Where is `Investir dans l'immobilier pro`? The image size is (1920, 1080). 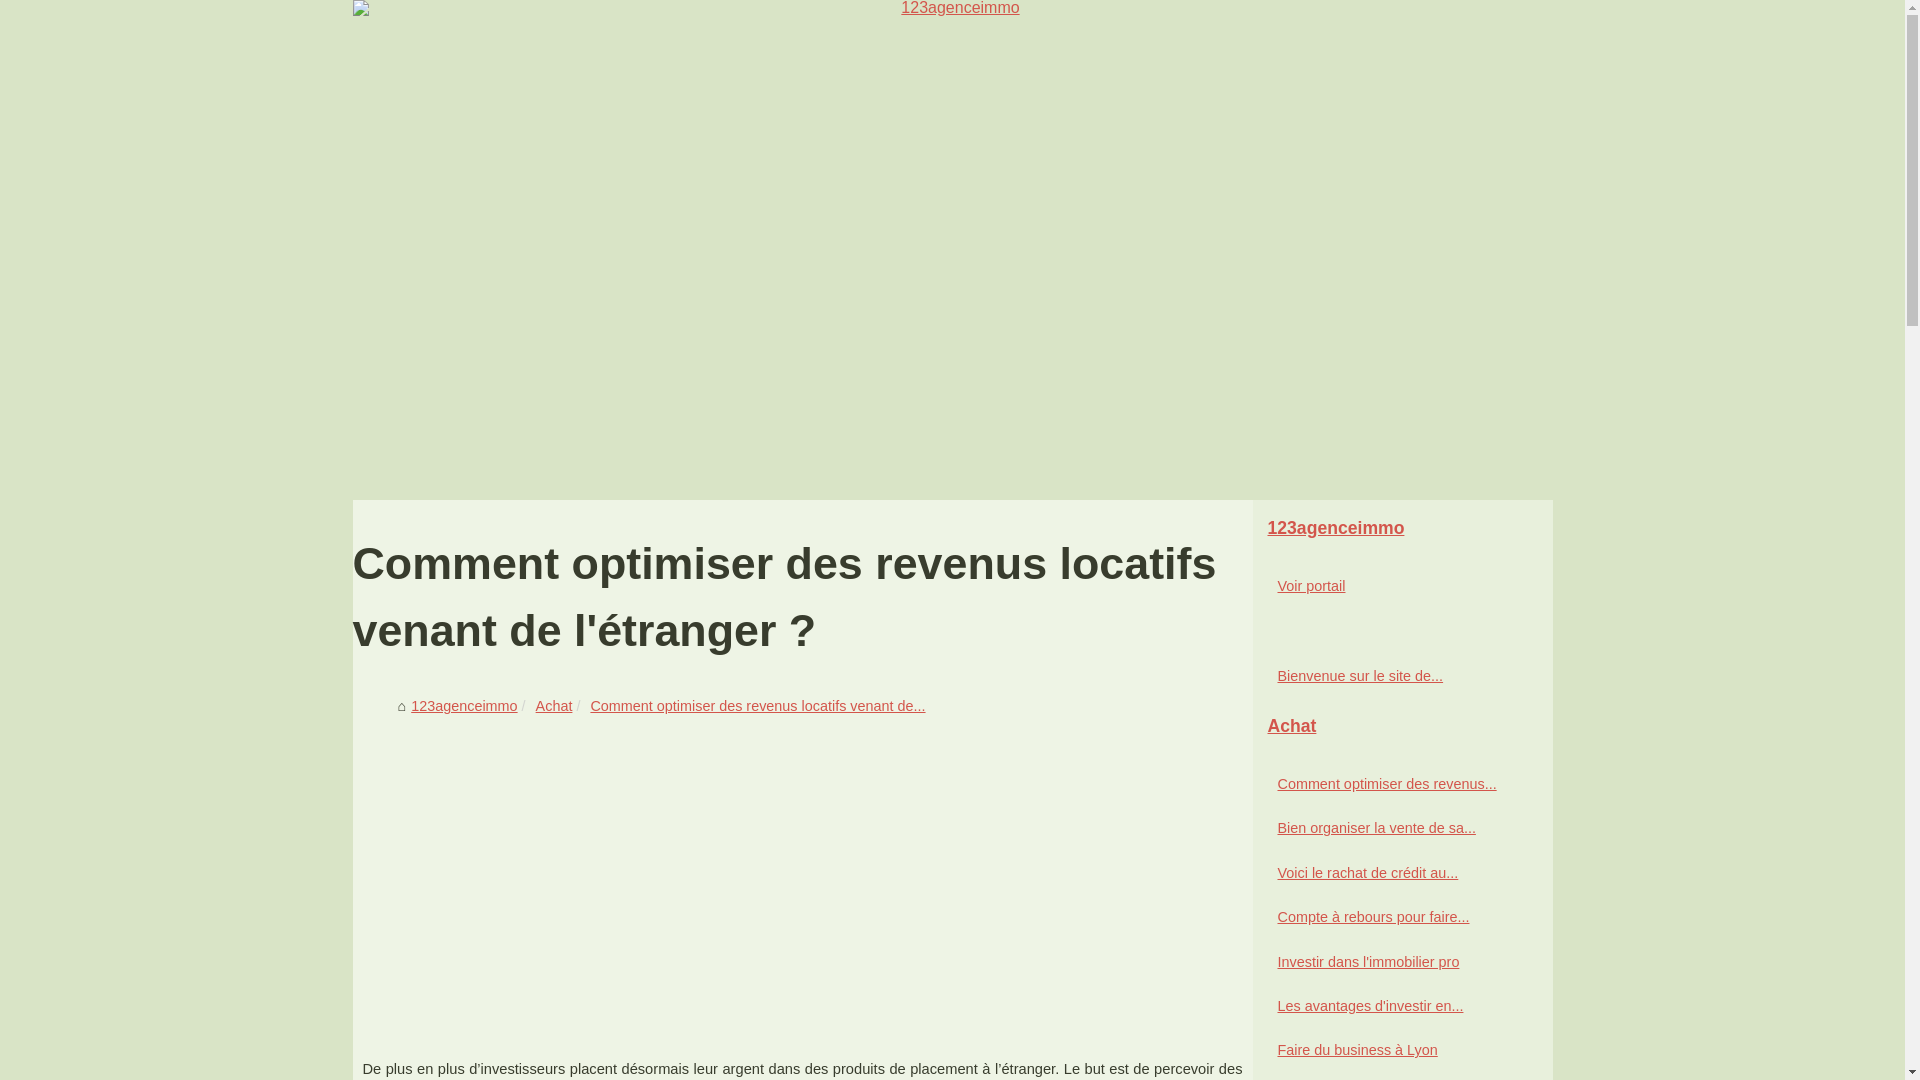
Investir dans l'immobilier pro is located at coordinates (1392, 962).